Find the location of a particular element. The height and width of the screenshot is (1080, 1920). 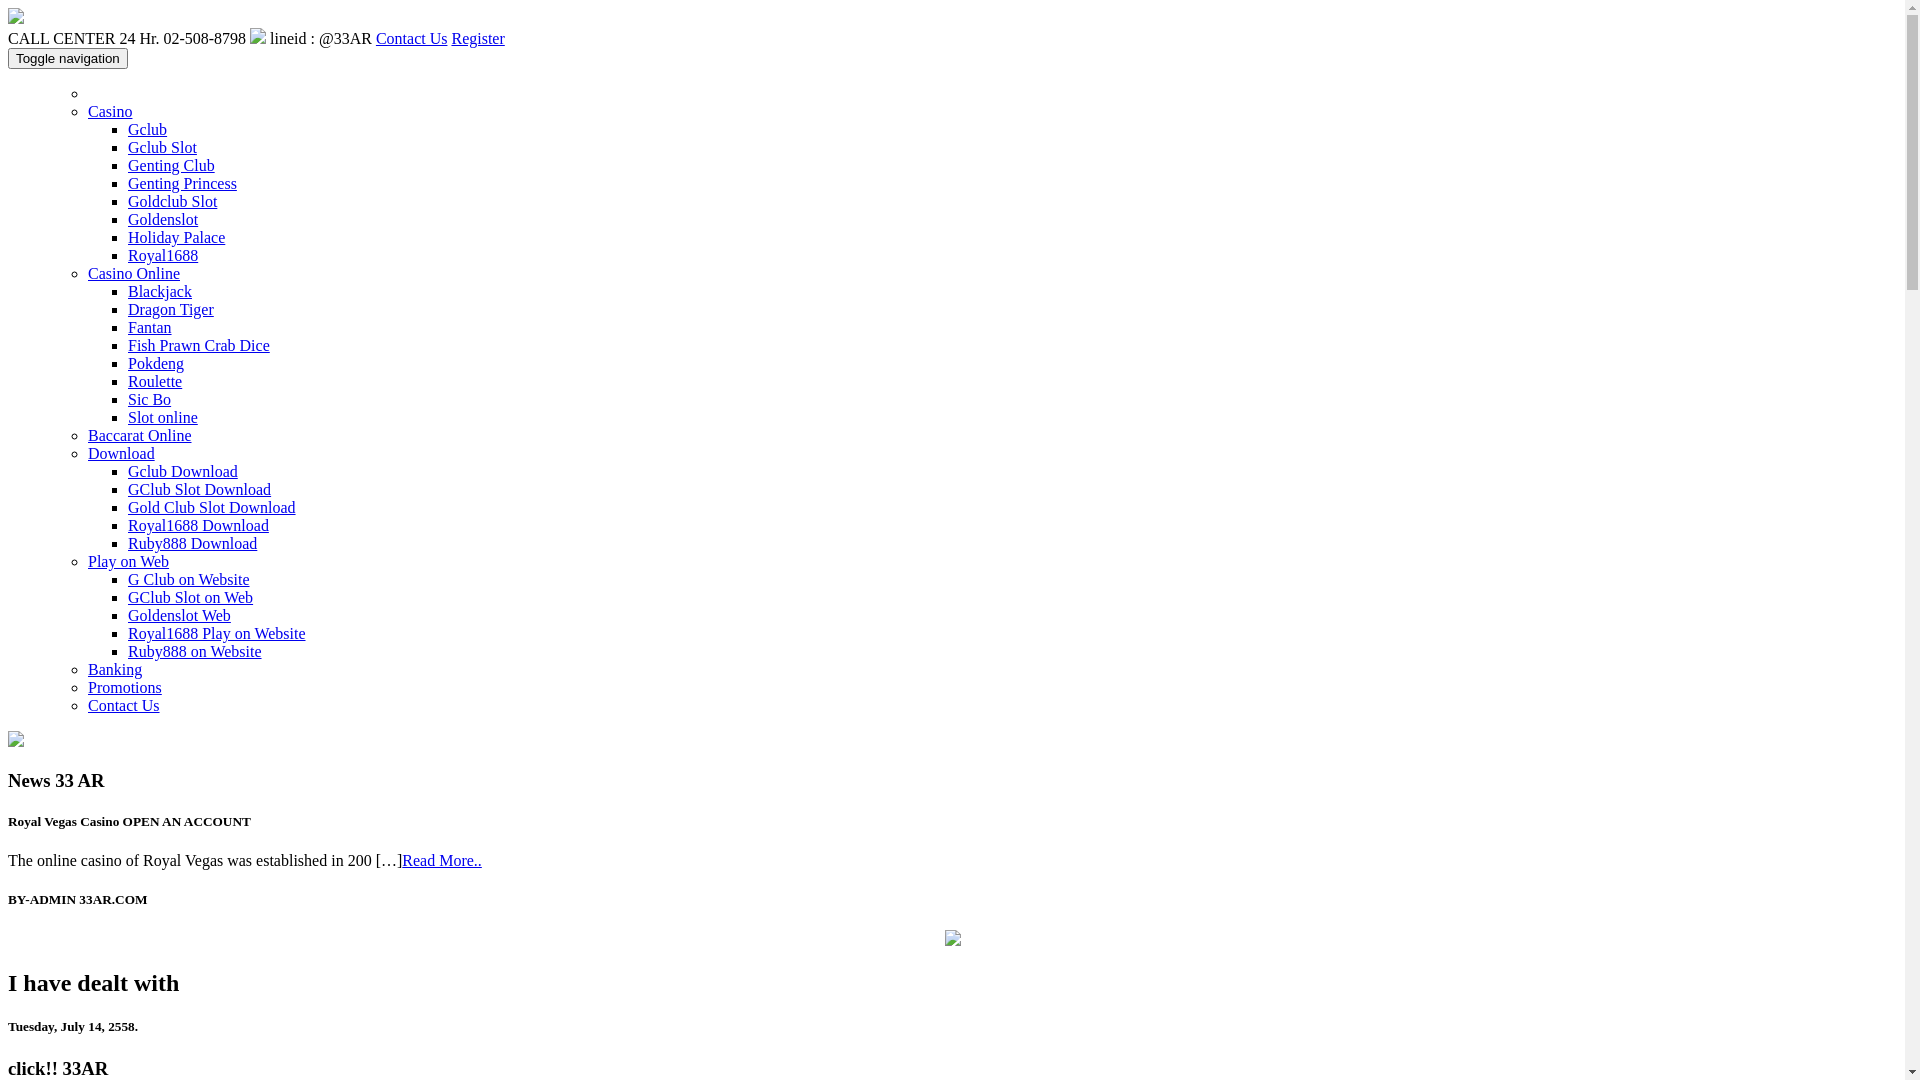

Fantan is located at coordinates (150, 328).